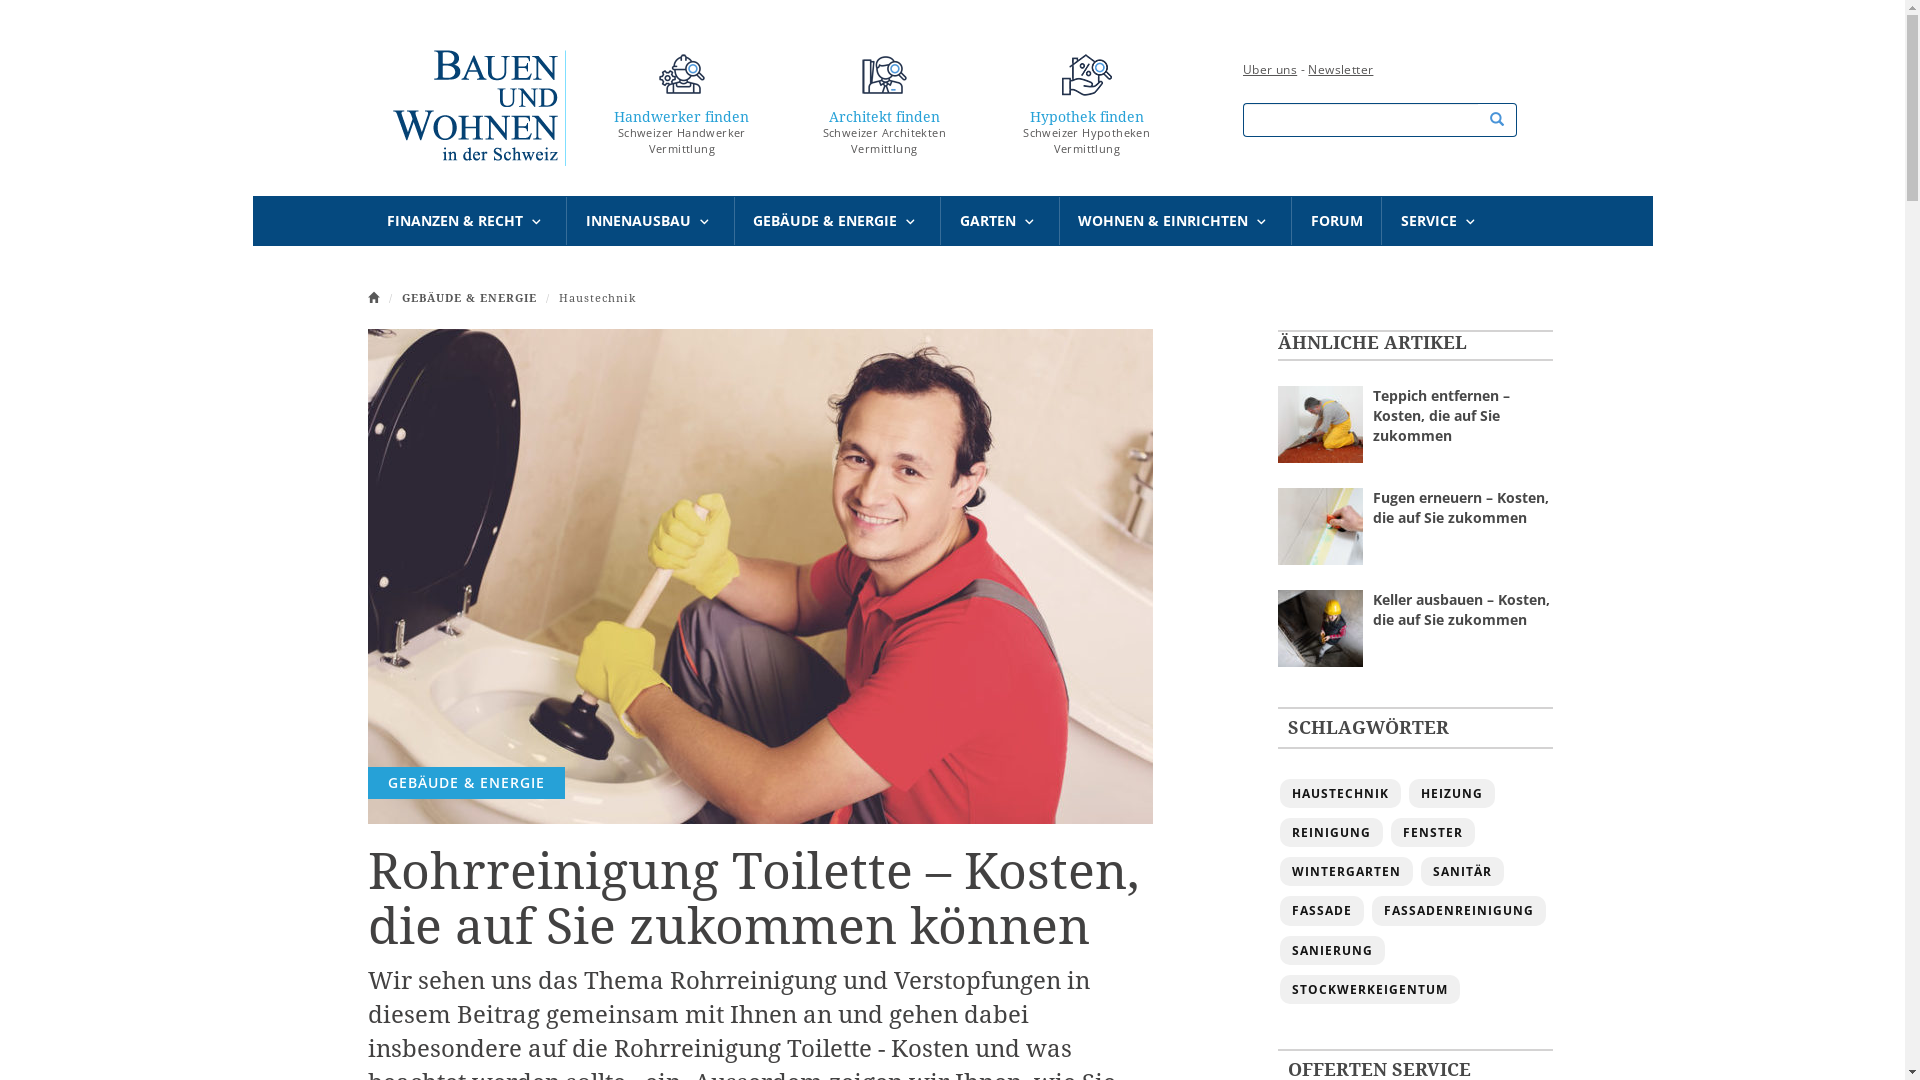  Describe the element at coordinates (1346, 872) in the screenshot. I see `WINTERGARTEN` at that location.